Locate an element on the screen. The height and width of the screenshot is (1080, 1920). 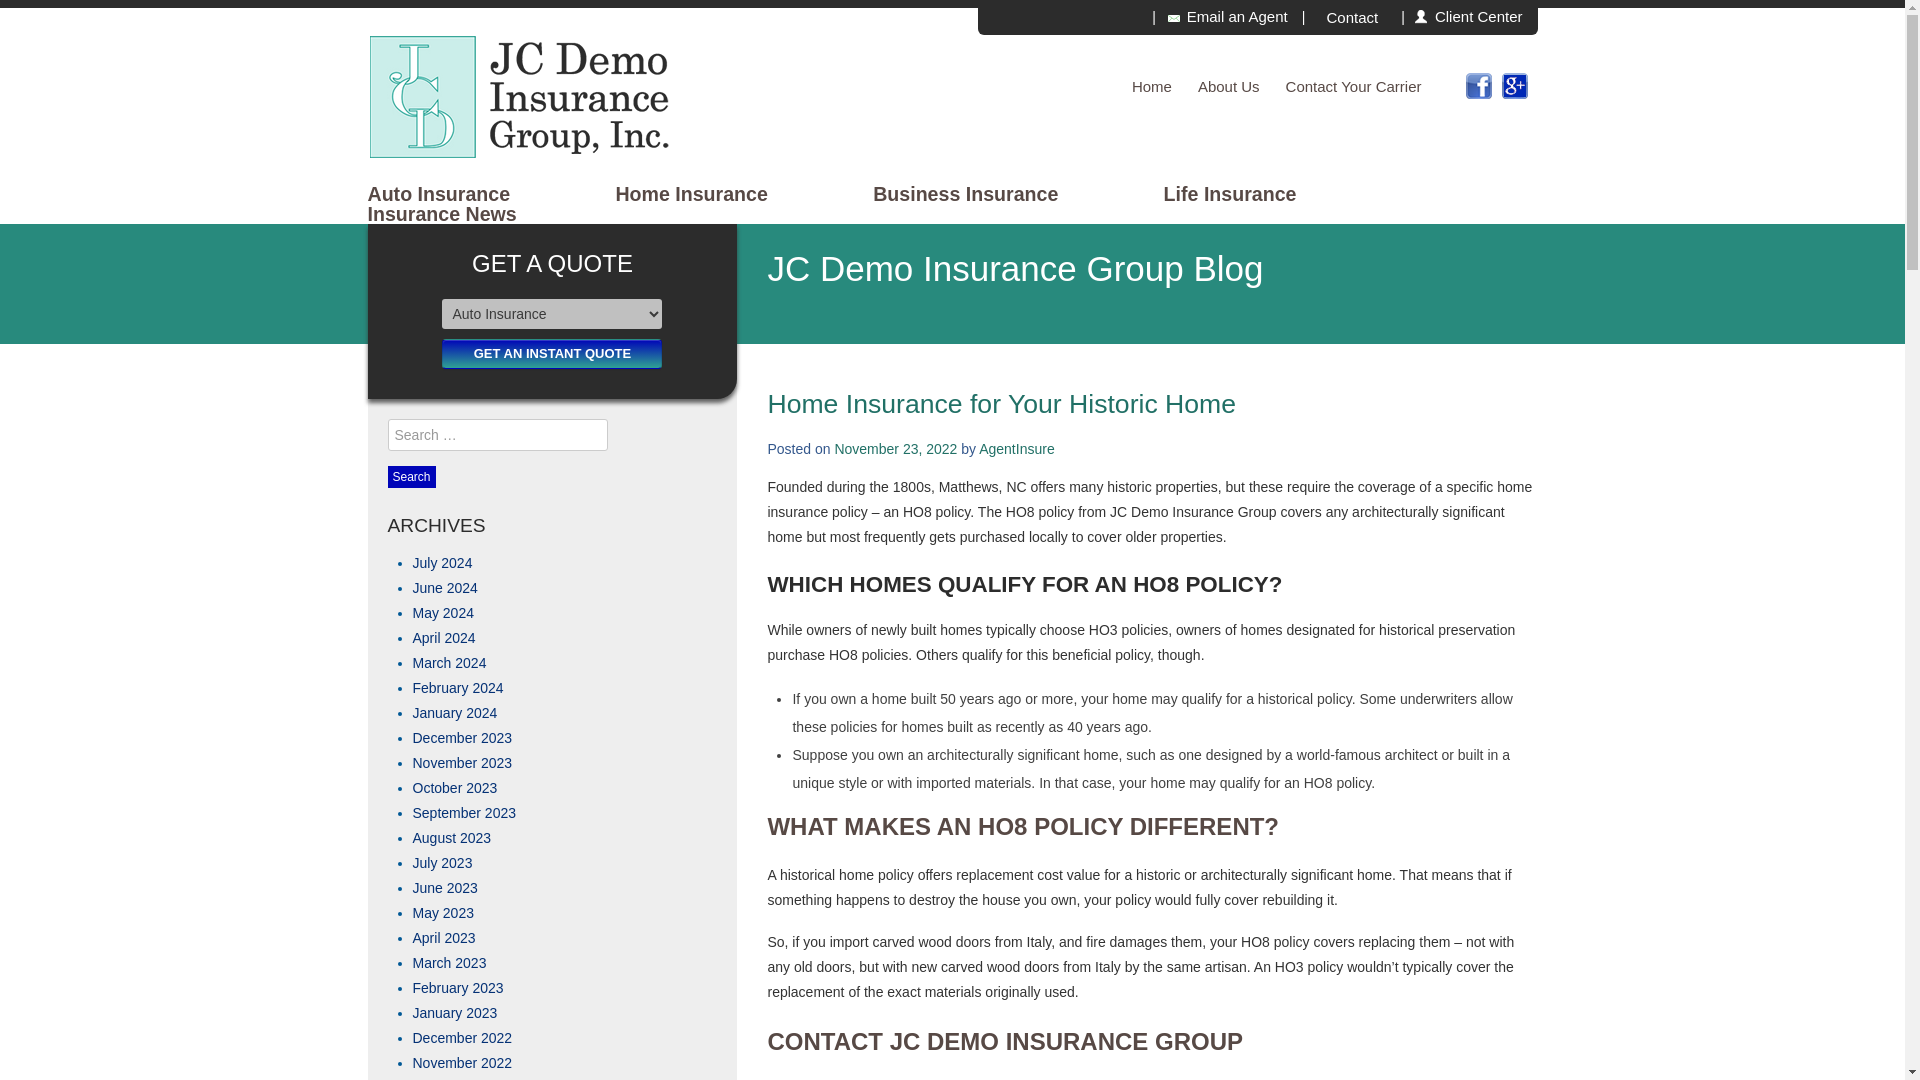
Business Insurance is located at coordinates (965, 194).